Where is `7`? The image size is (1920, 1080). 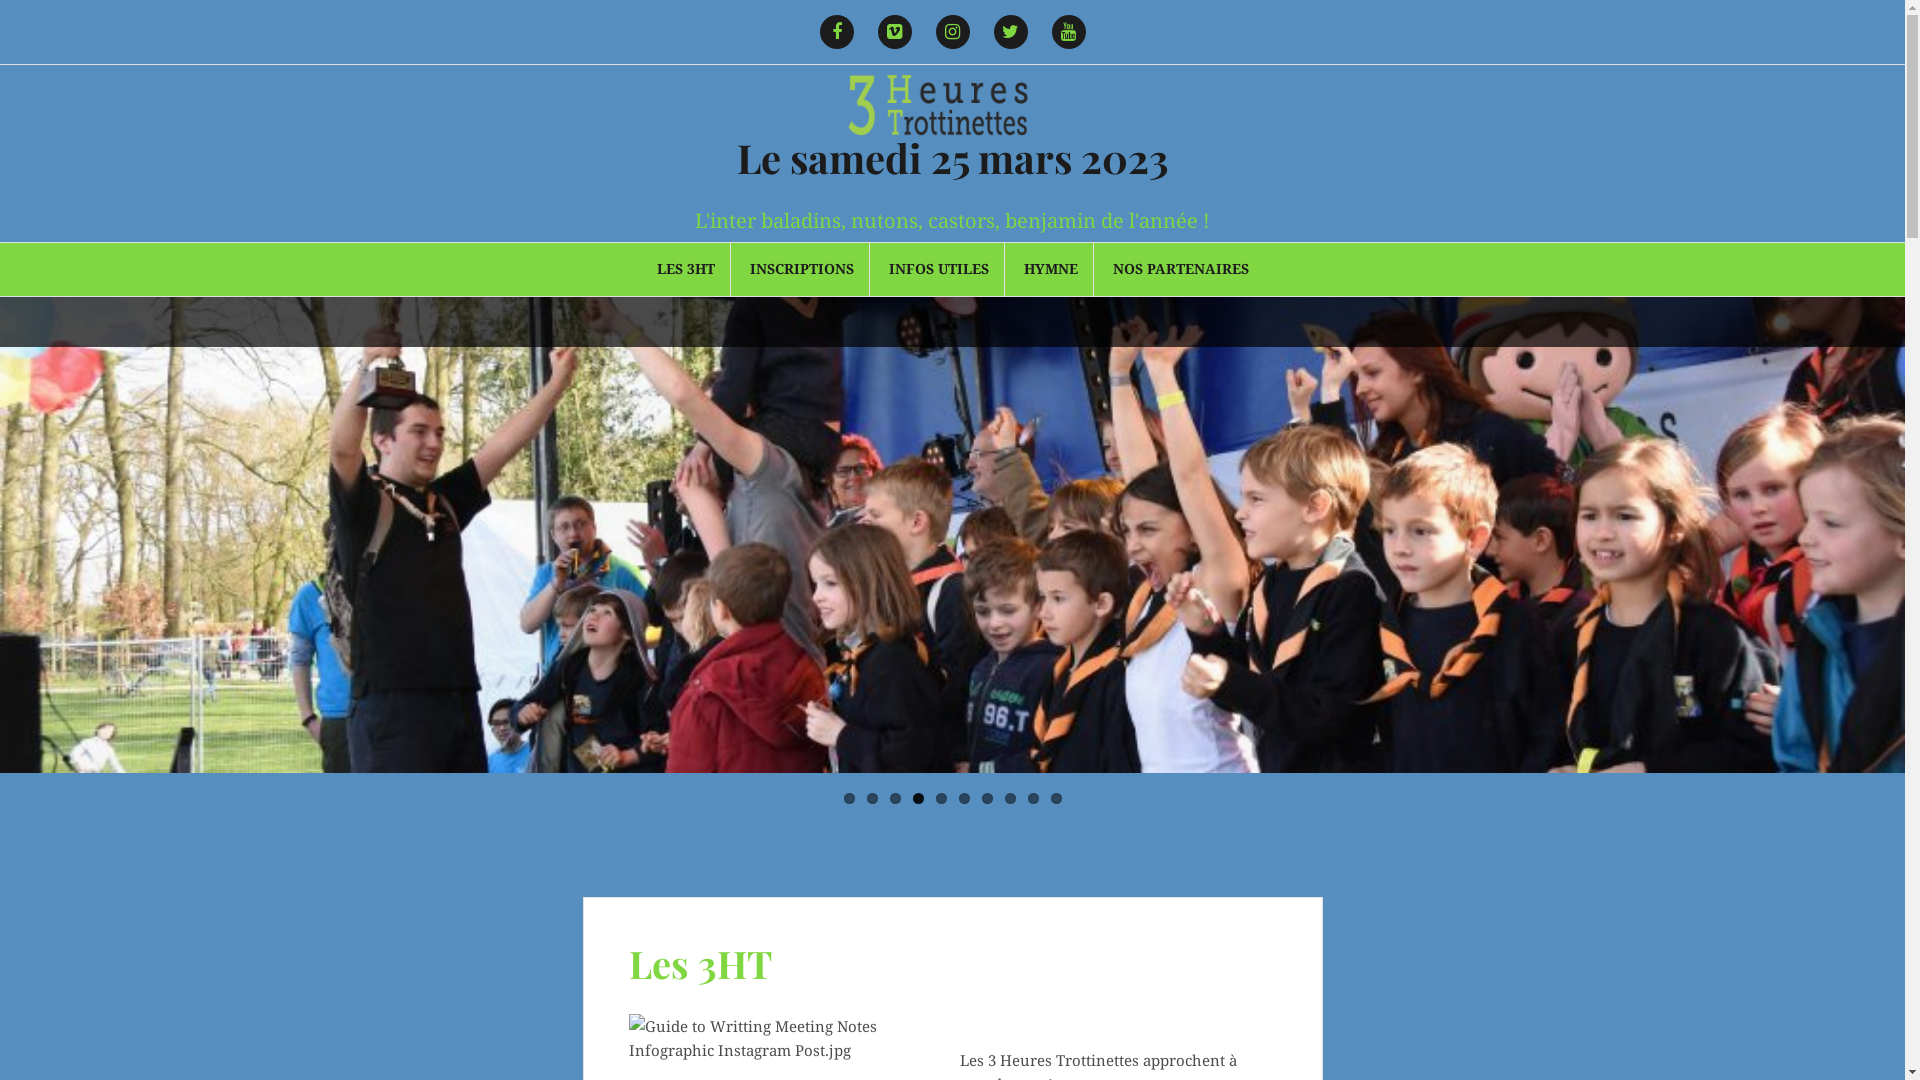 7 is located at coordinates (988, 798).